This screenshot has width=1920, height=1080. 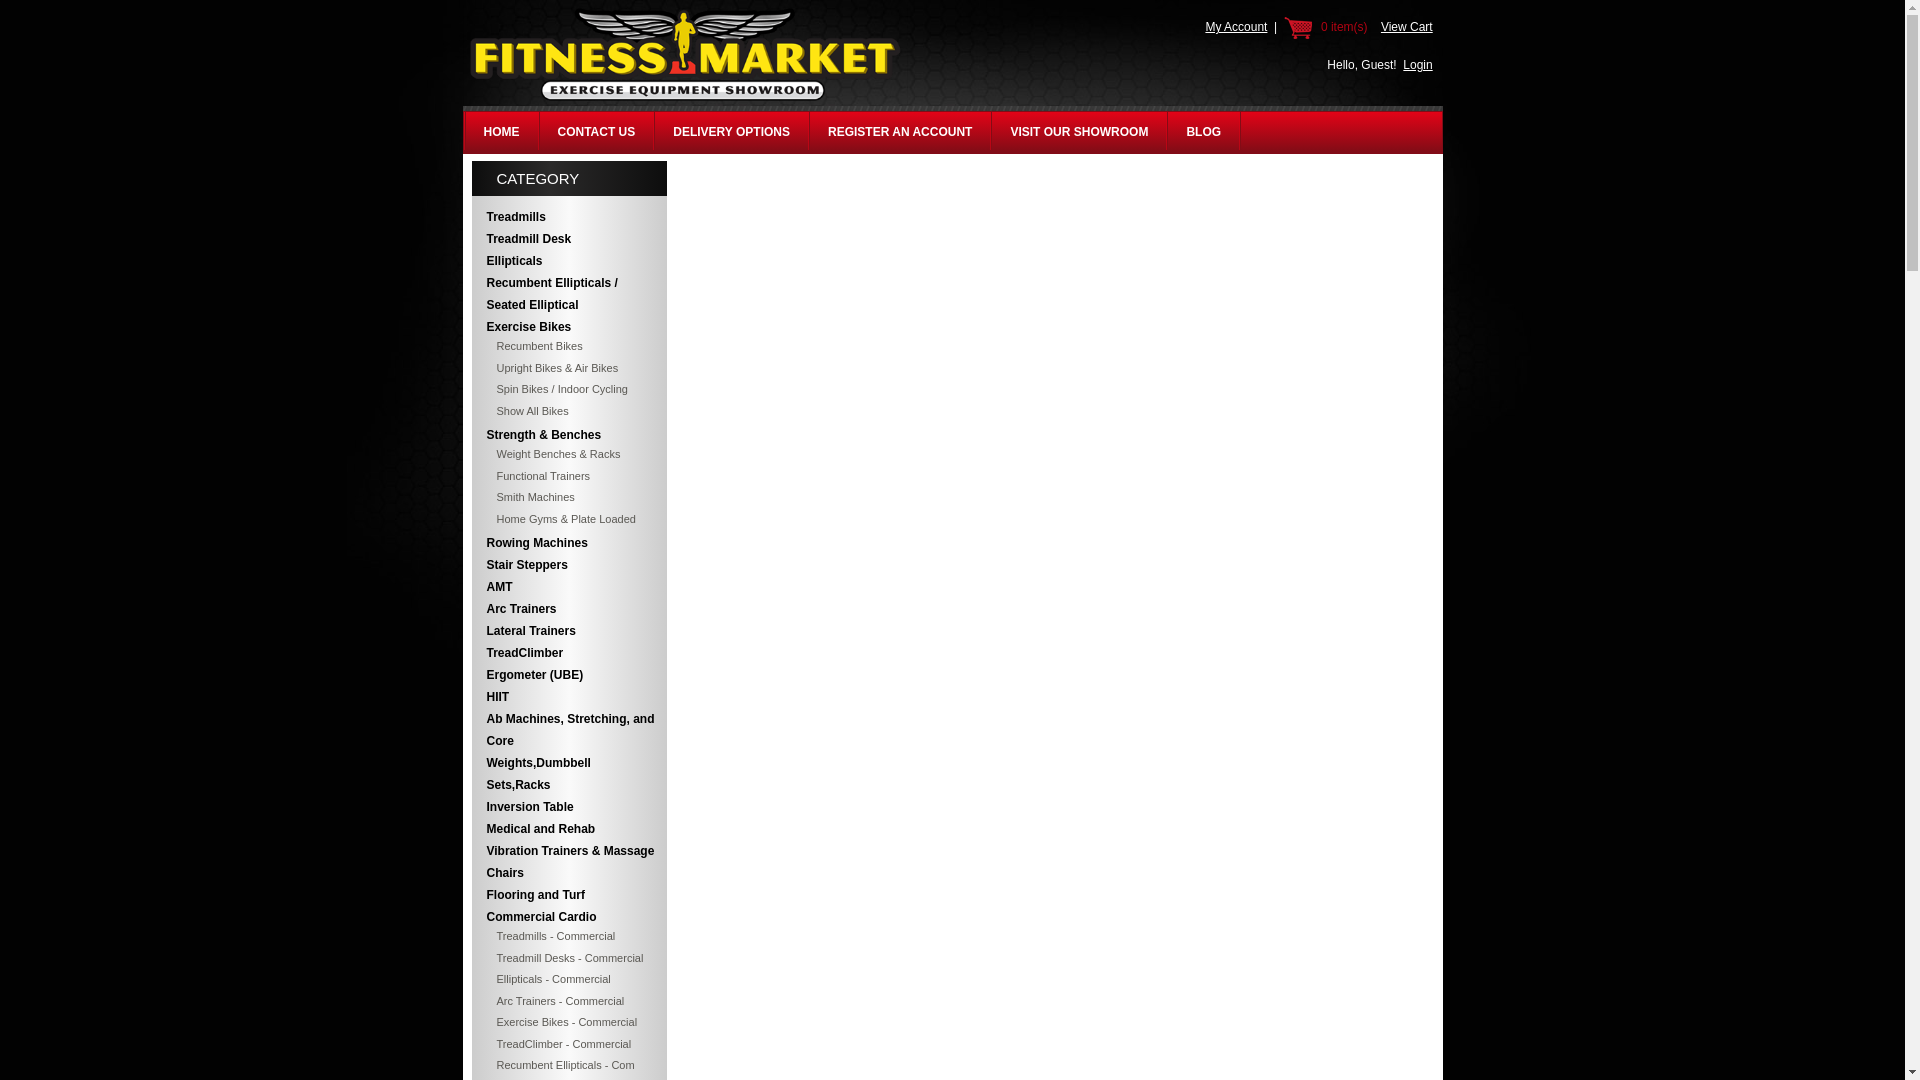 I want to click on Treadmills, so click(x=569, y=216).